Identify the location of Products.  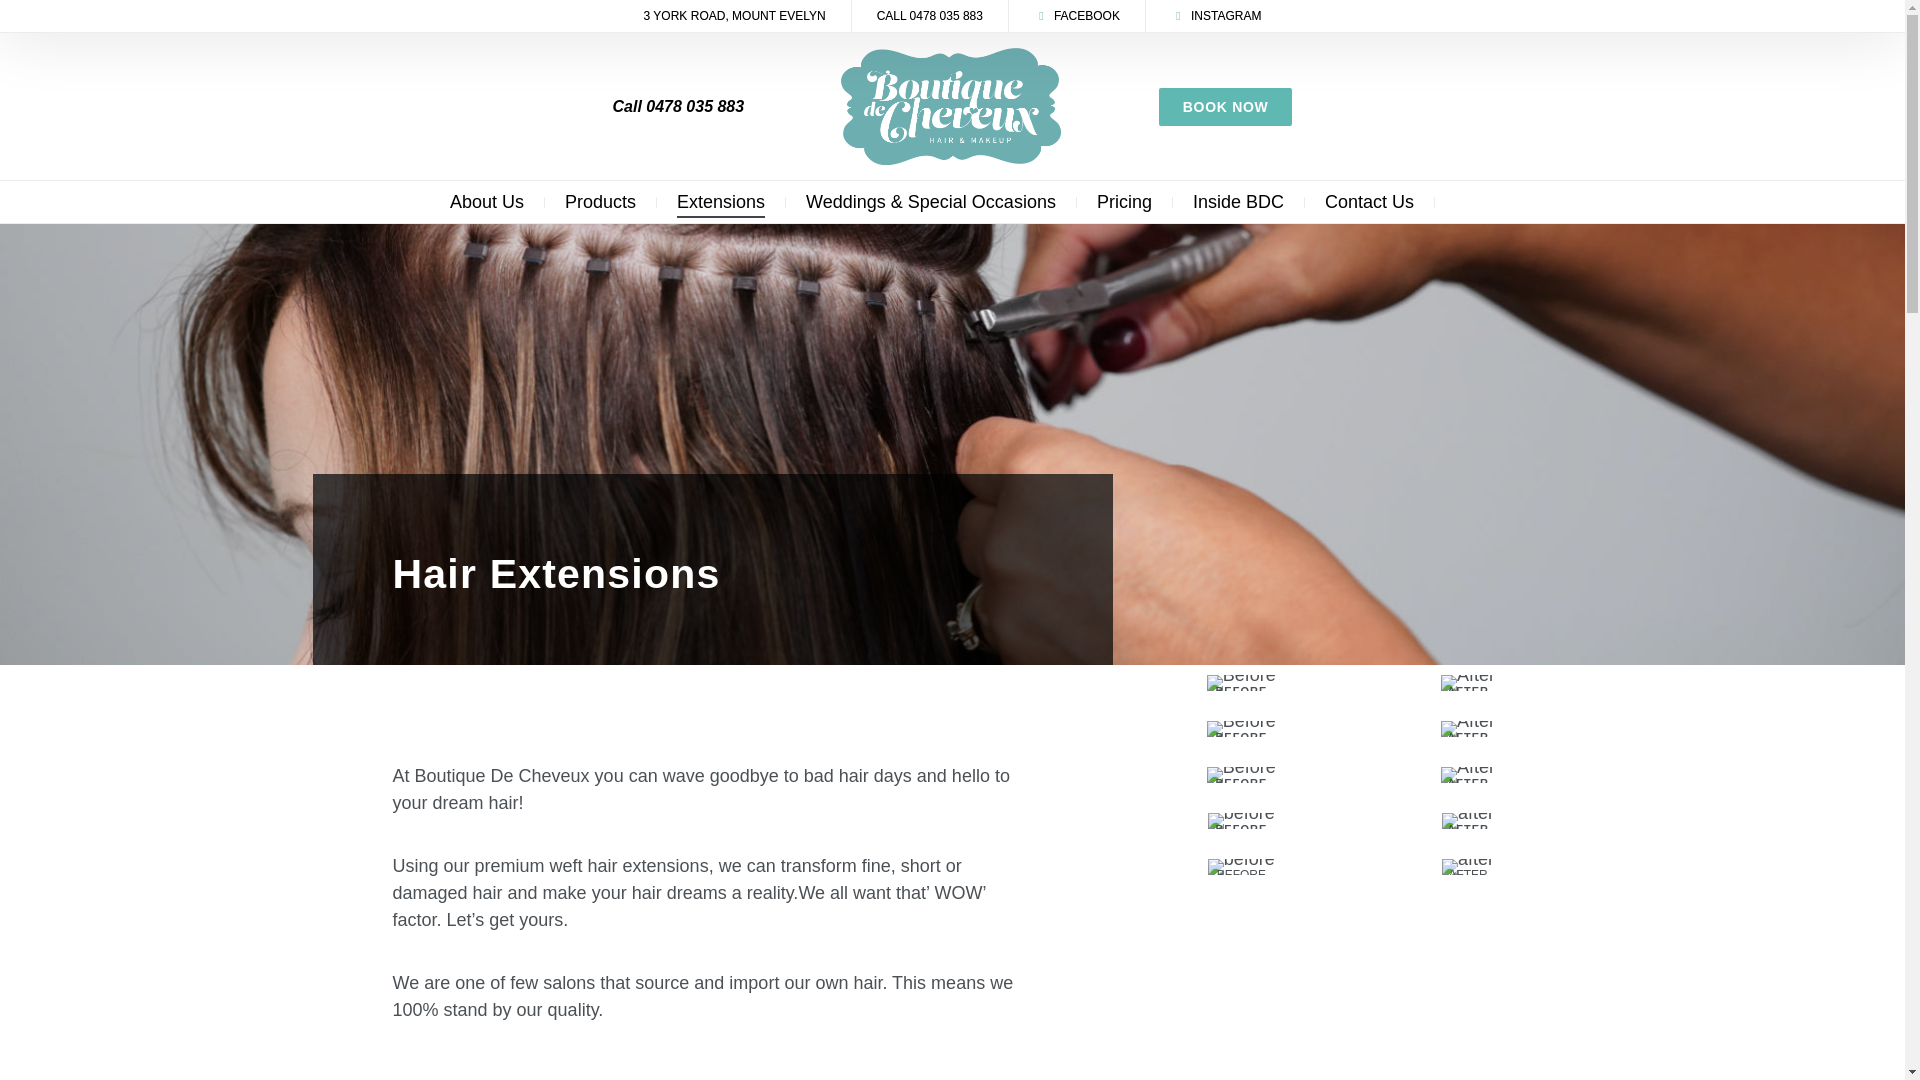
(600, 202).